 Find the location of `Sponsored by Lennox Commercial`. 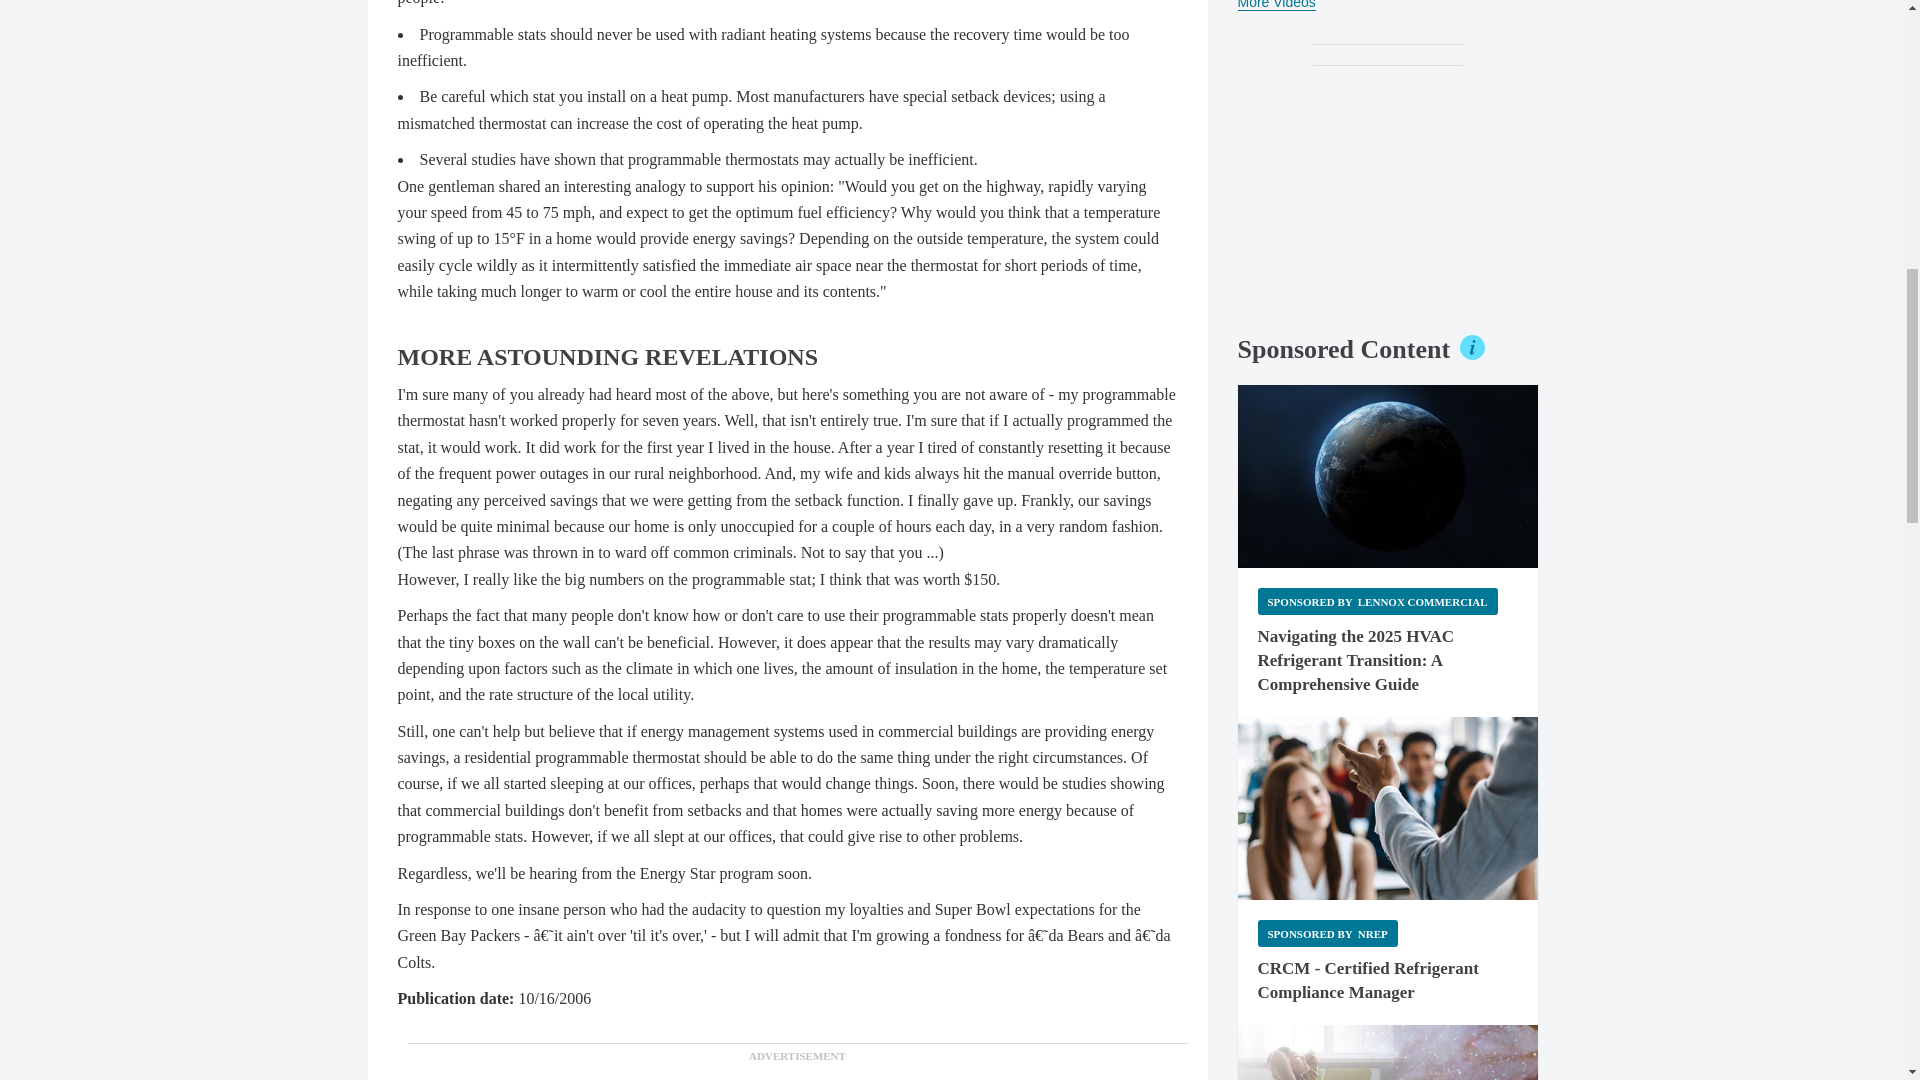

Sponsored by Lennox Commercial is located at coordinates (1377, 600).